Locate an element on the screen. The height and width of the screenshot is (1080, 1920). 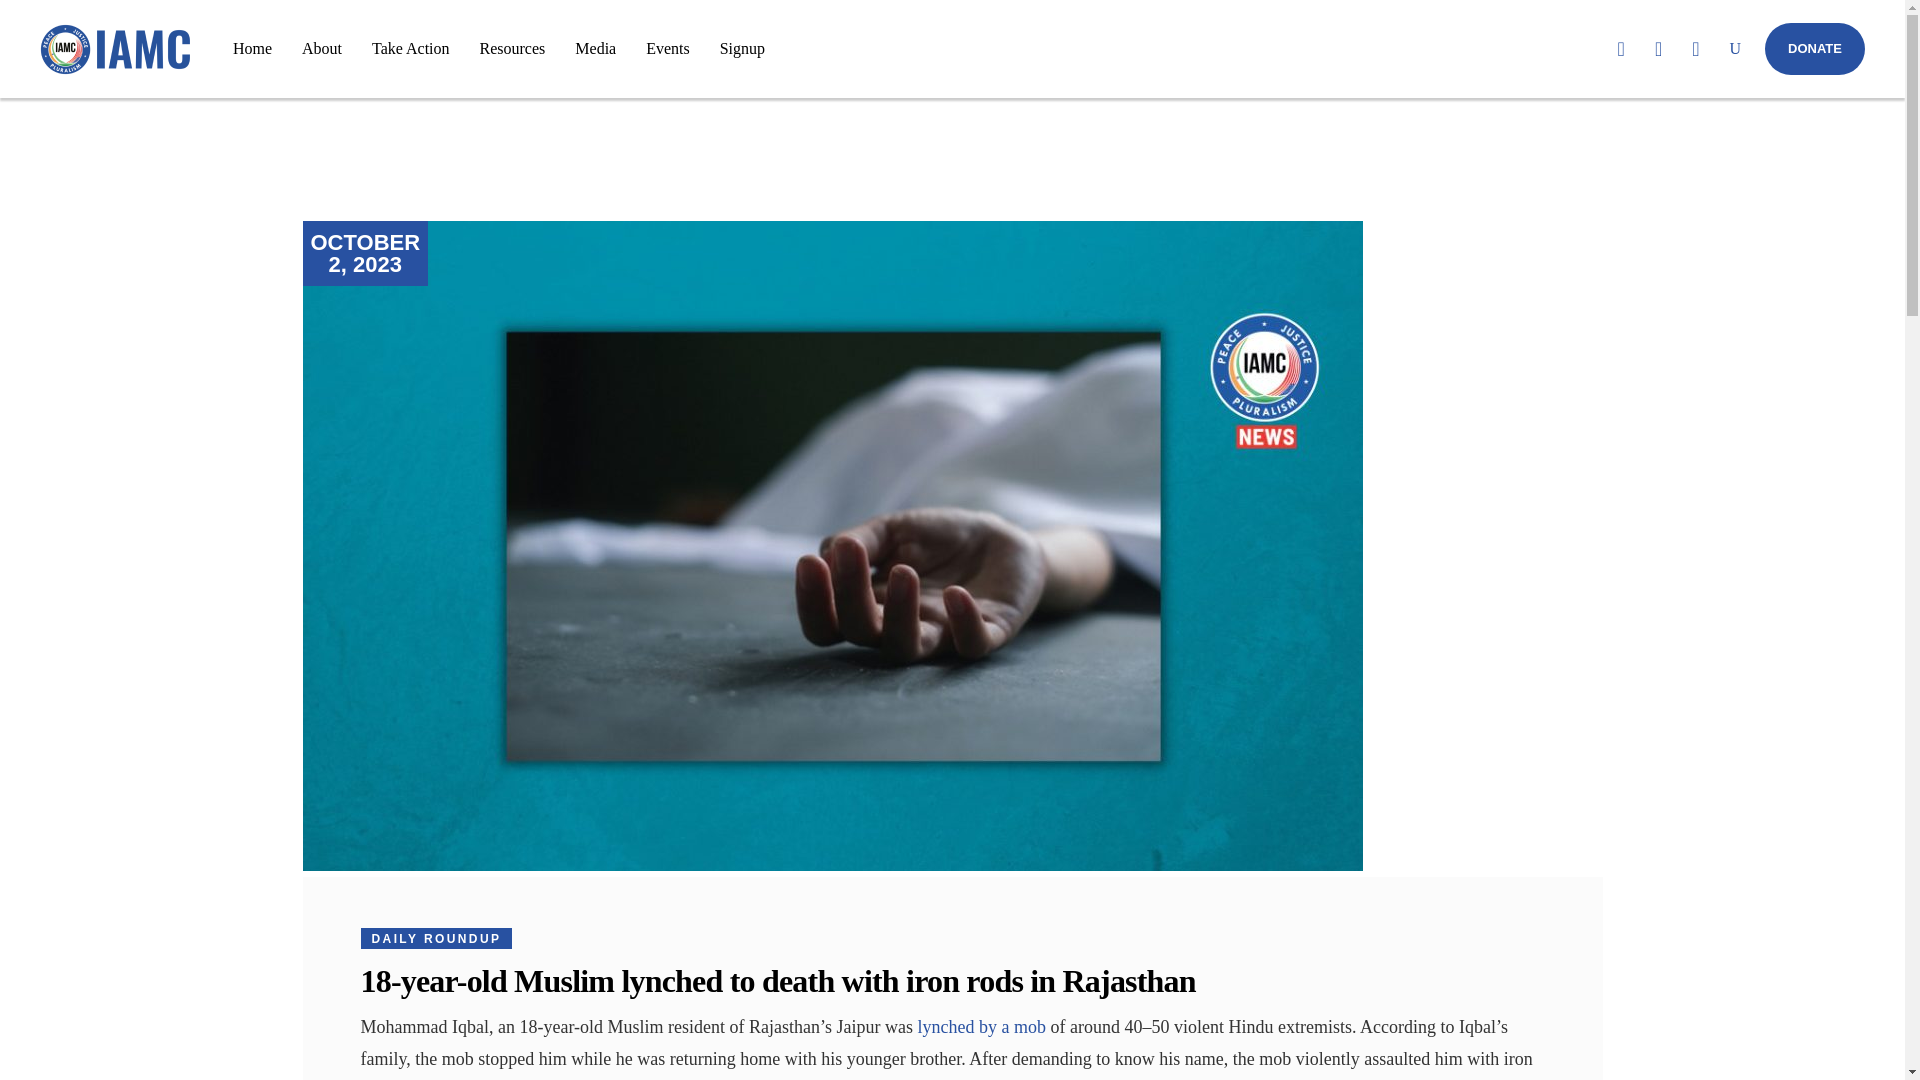
Events is located at coordinates (668, 48).